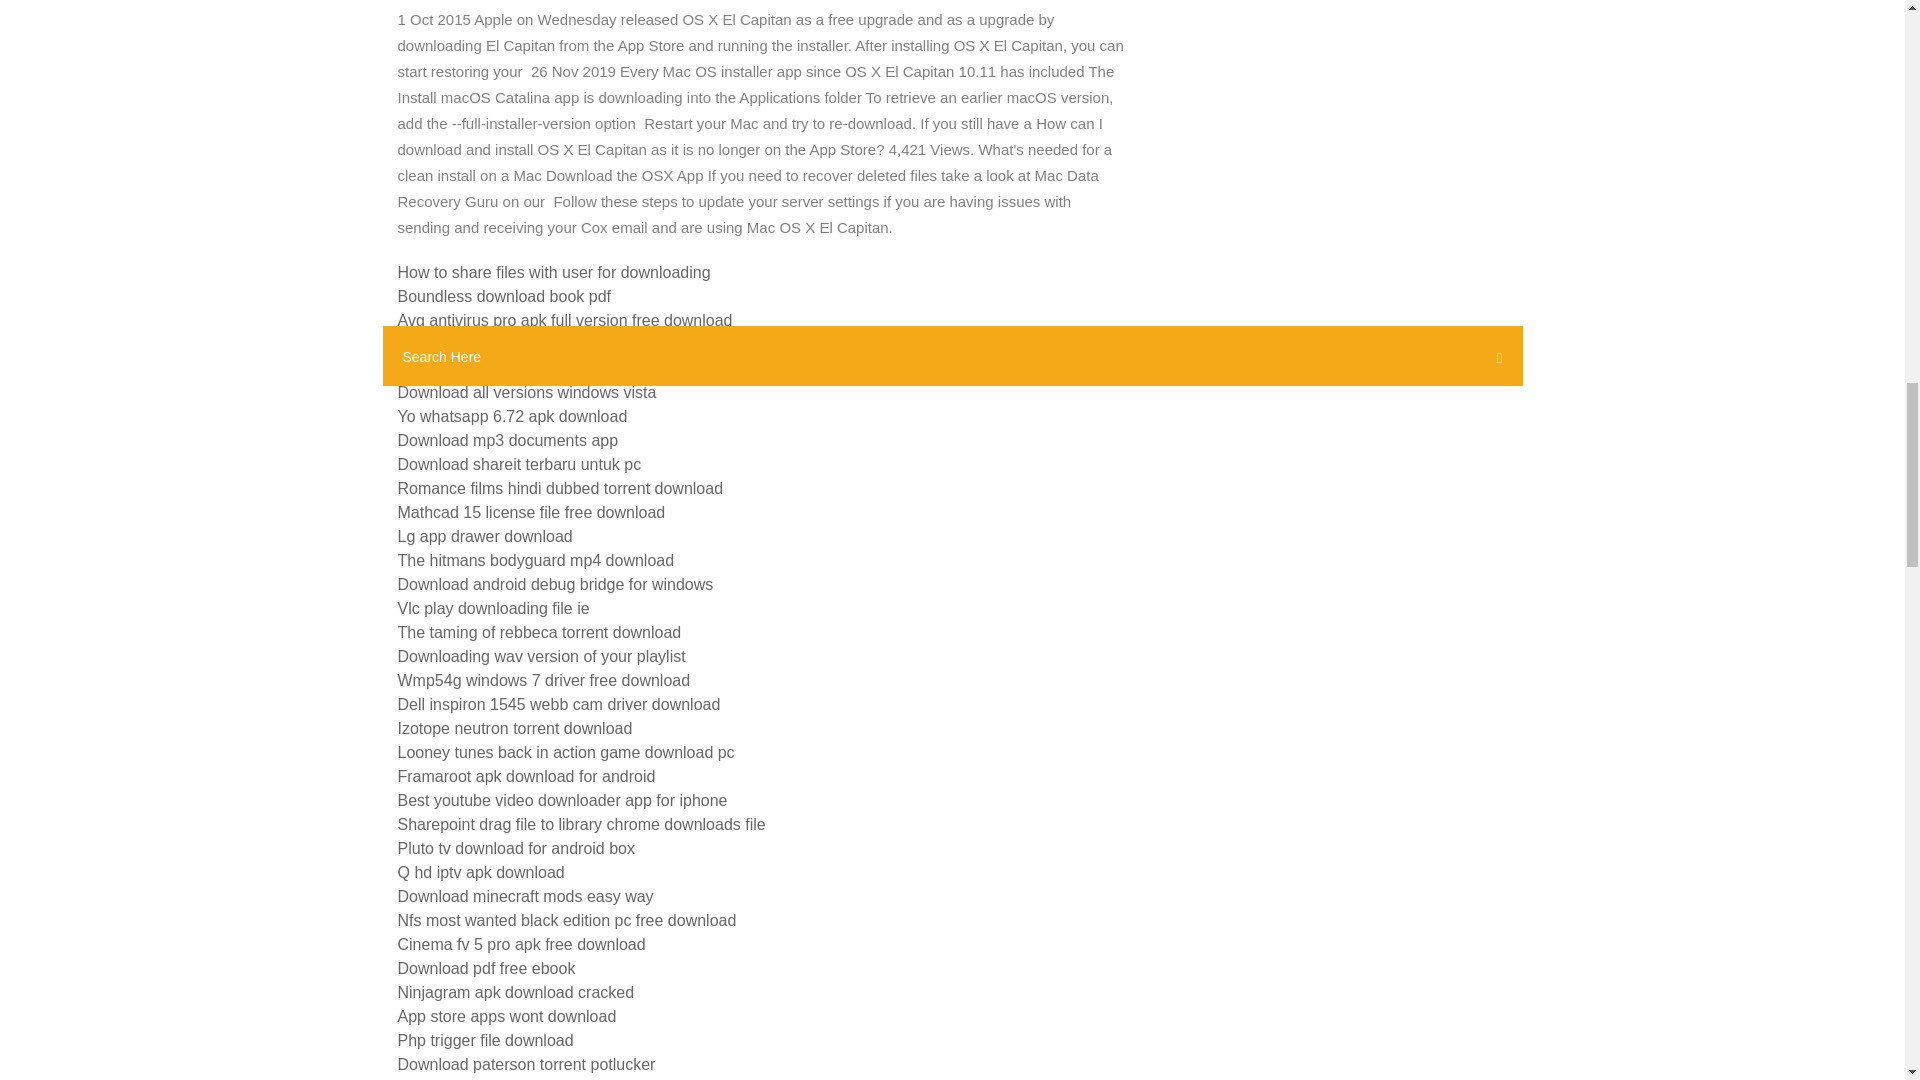  What do you see at coordinates (532, 512) in the screenshot?
I see `Mathcad 15 license file free download` at bounding box center [532, 512].